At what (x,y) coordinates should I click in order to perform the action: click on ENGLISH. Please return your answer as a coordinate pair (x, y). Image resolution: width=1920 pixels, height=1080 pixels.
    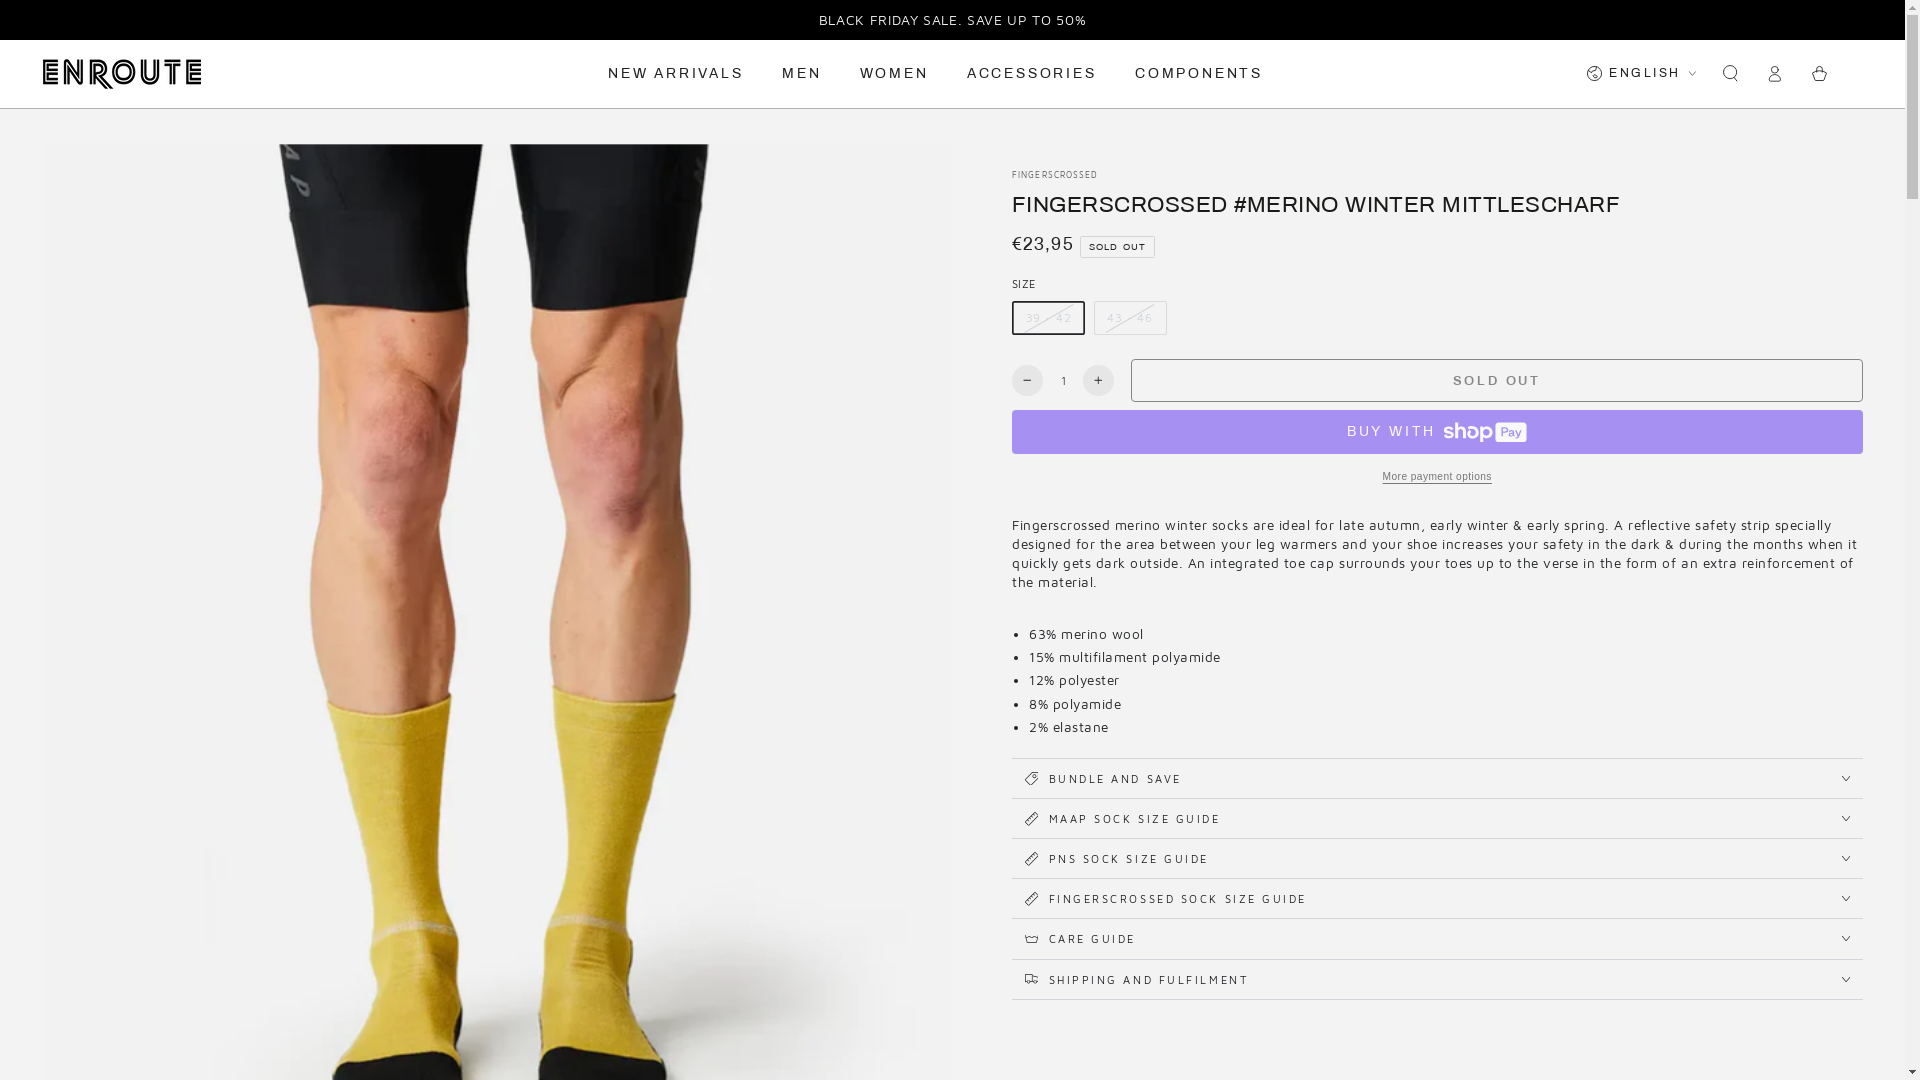
    Looking at the image, I should click on (1641, 74).